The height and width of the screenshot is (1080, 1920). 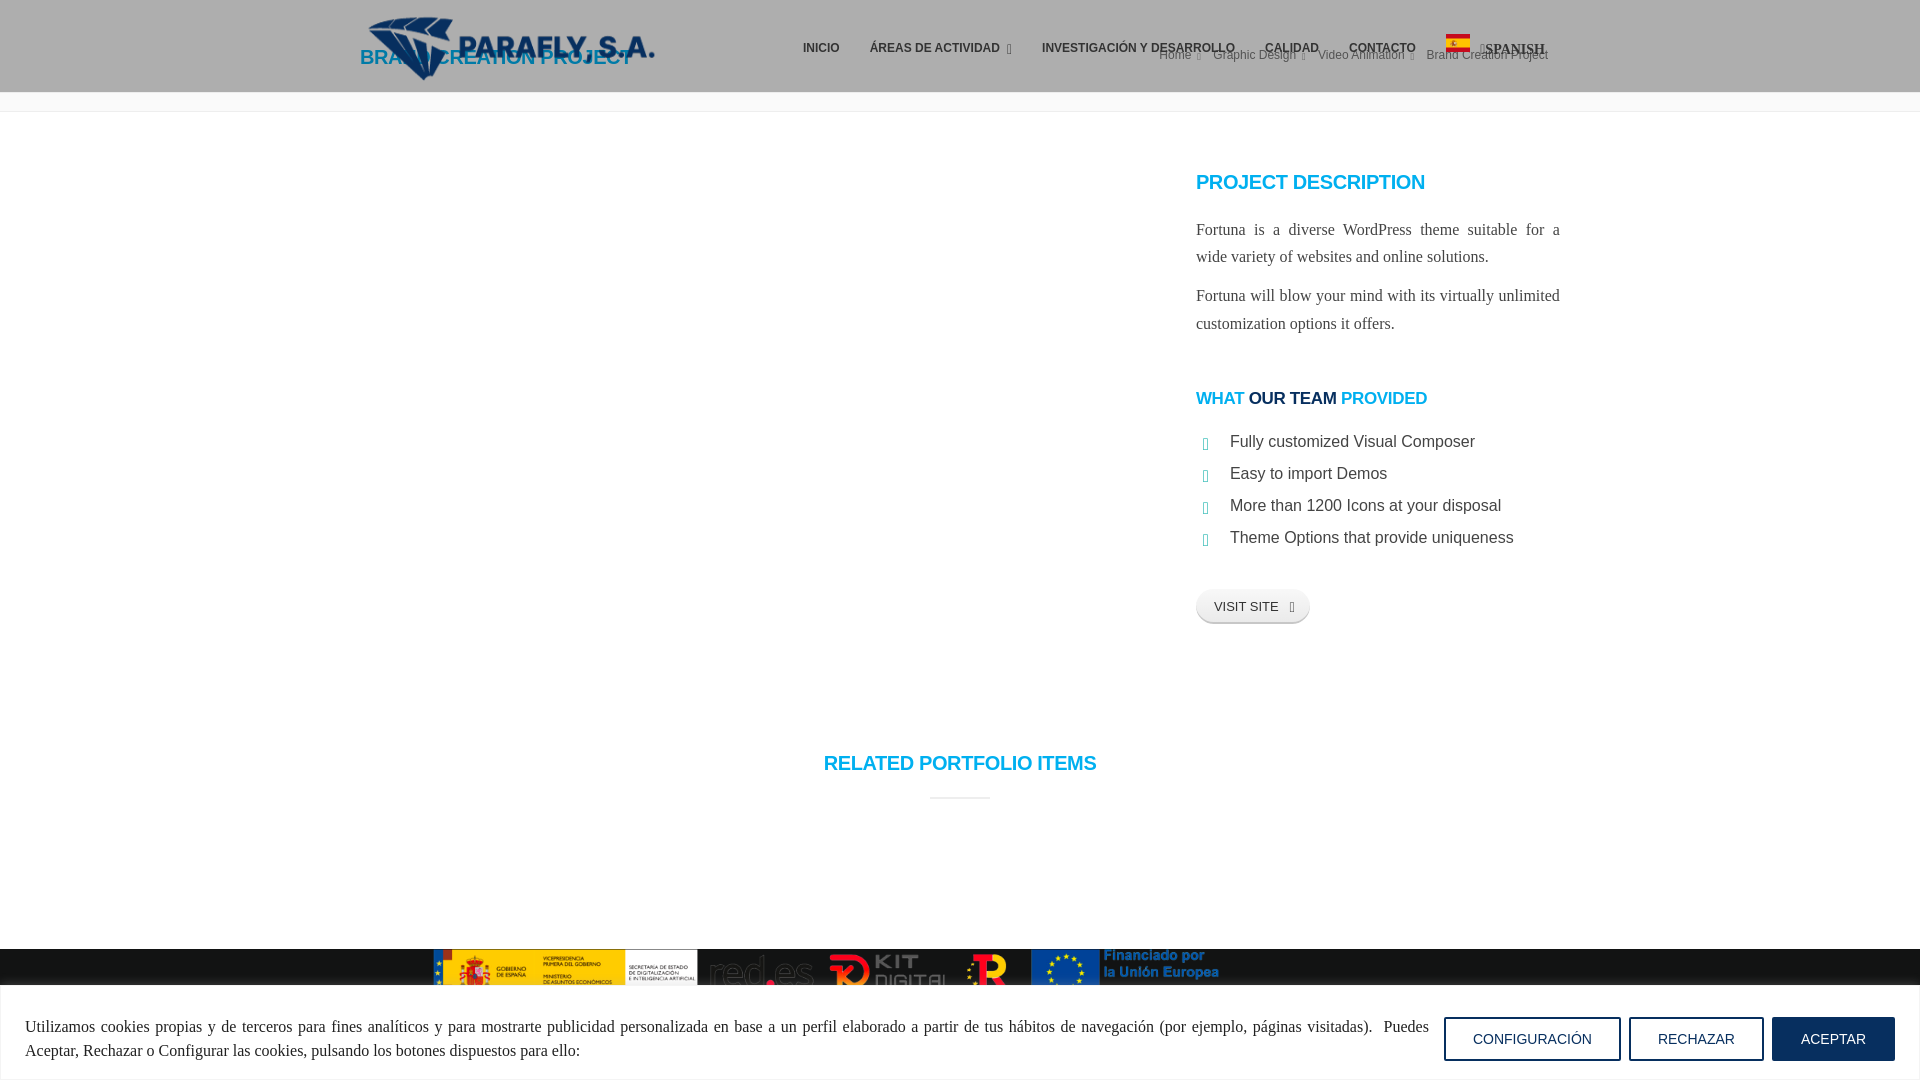 What do you see at coordinates (1382, 46) in the screenshot?
I see `CONTACTO` at bounding box center [1382, 46].